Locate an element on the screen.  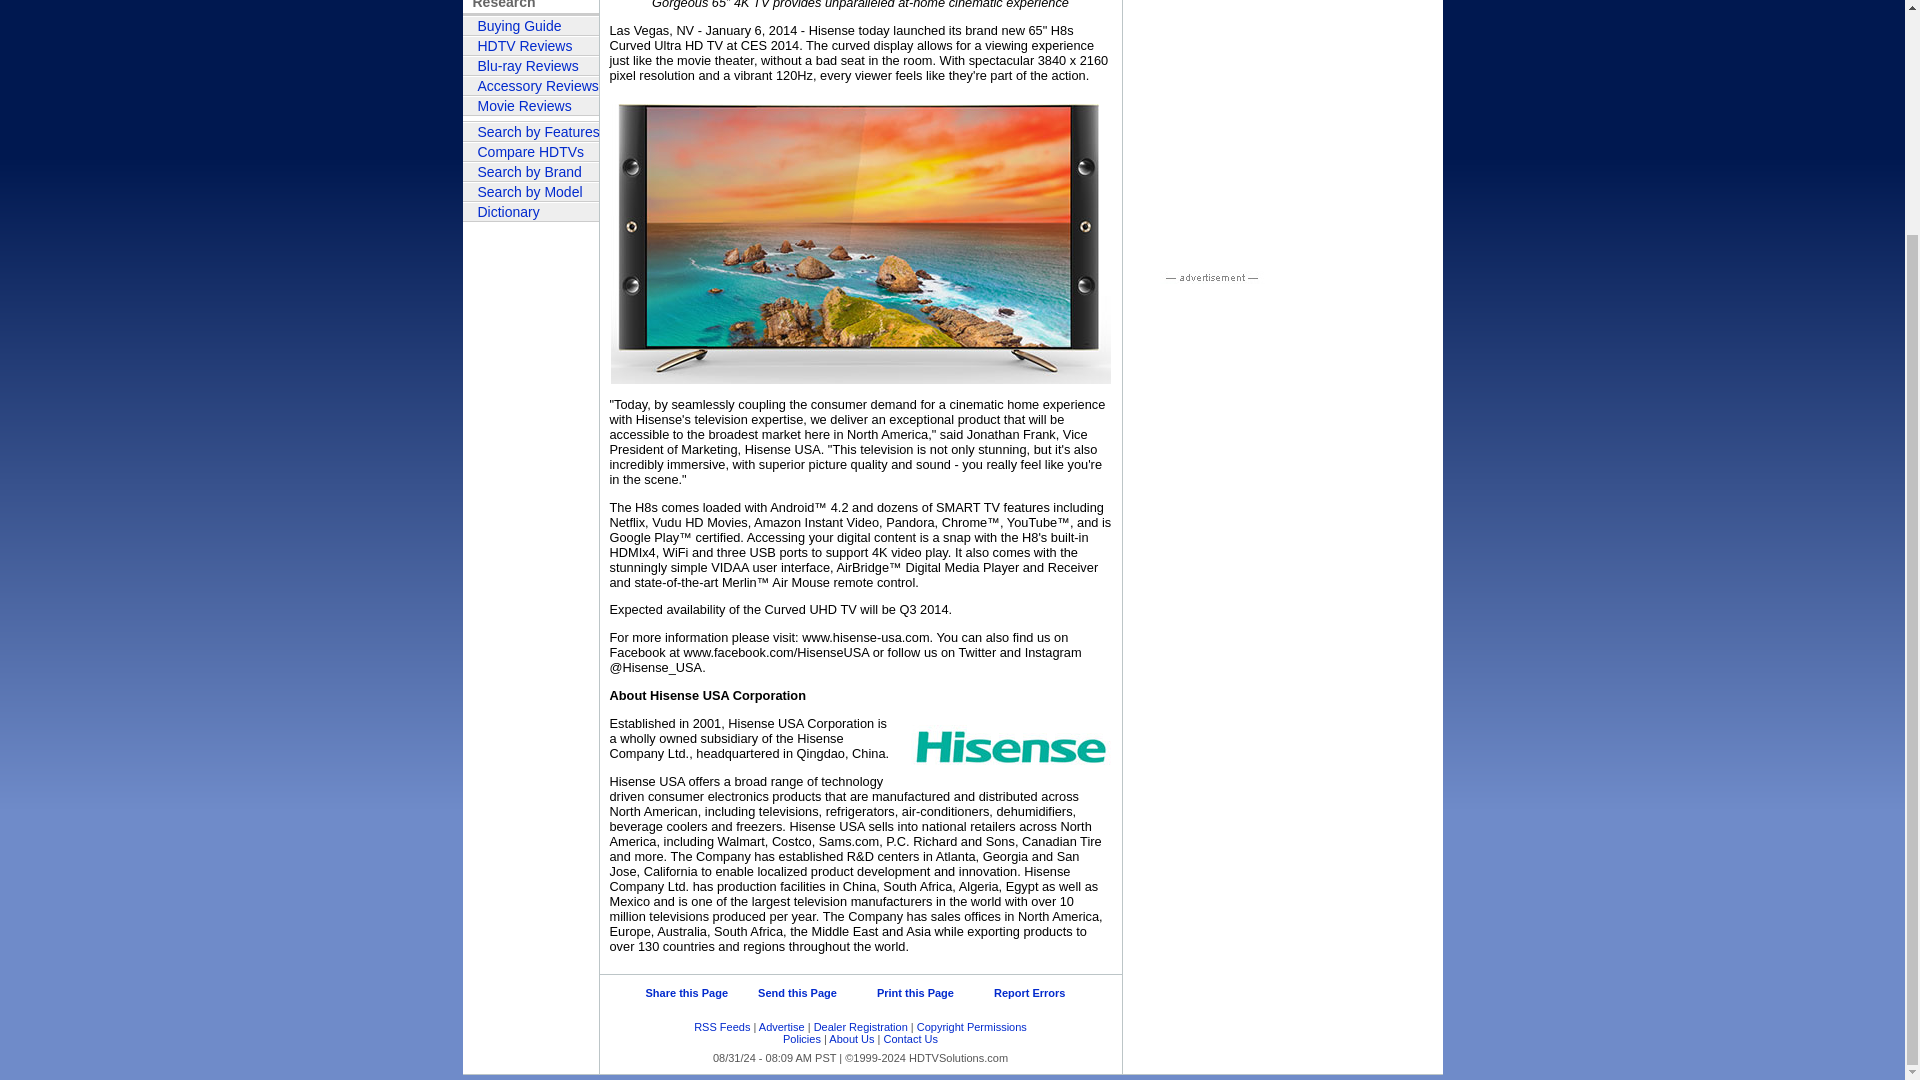
Copyright Permissions is located at coordinates (972, 1026).